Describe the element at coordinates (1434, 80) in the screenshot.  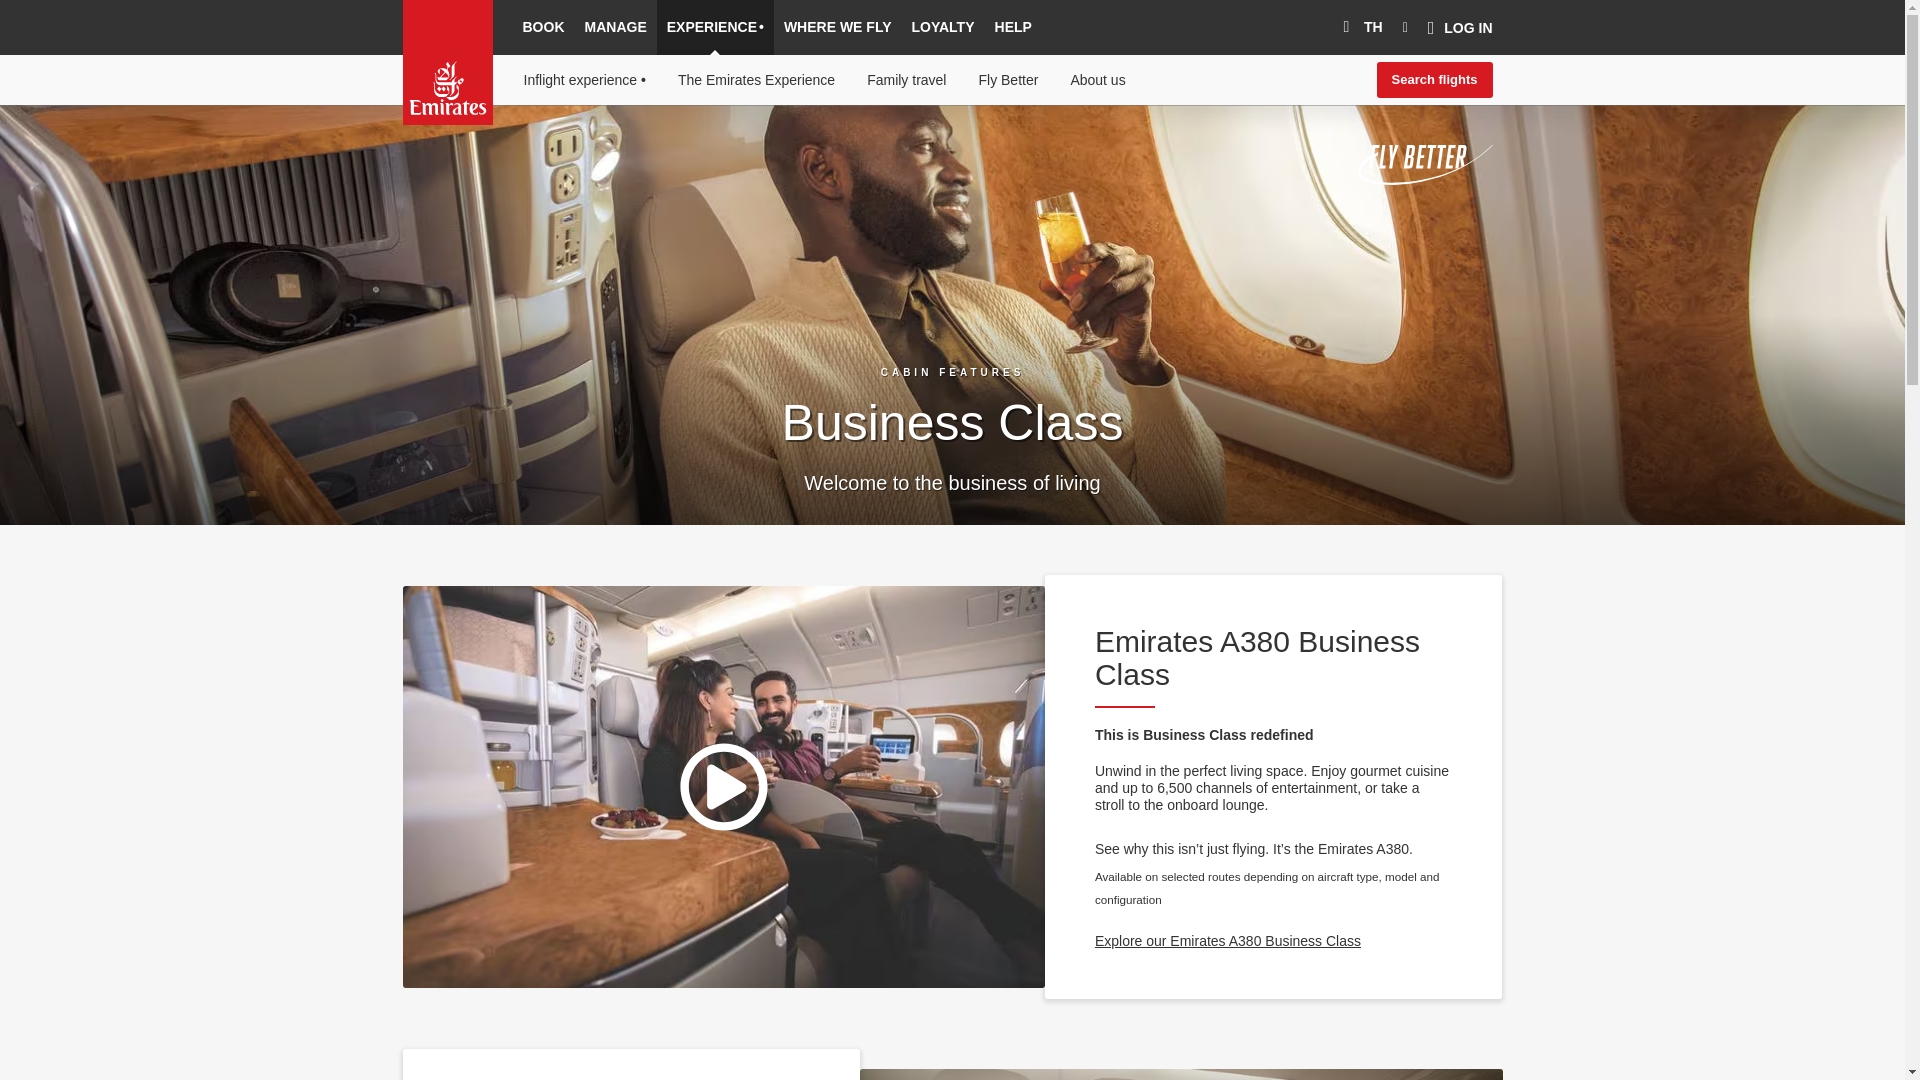
I see `Search flights` at that location.